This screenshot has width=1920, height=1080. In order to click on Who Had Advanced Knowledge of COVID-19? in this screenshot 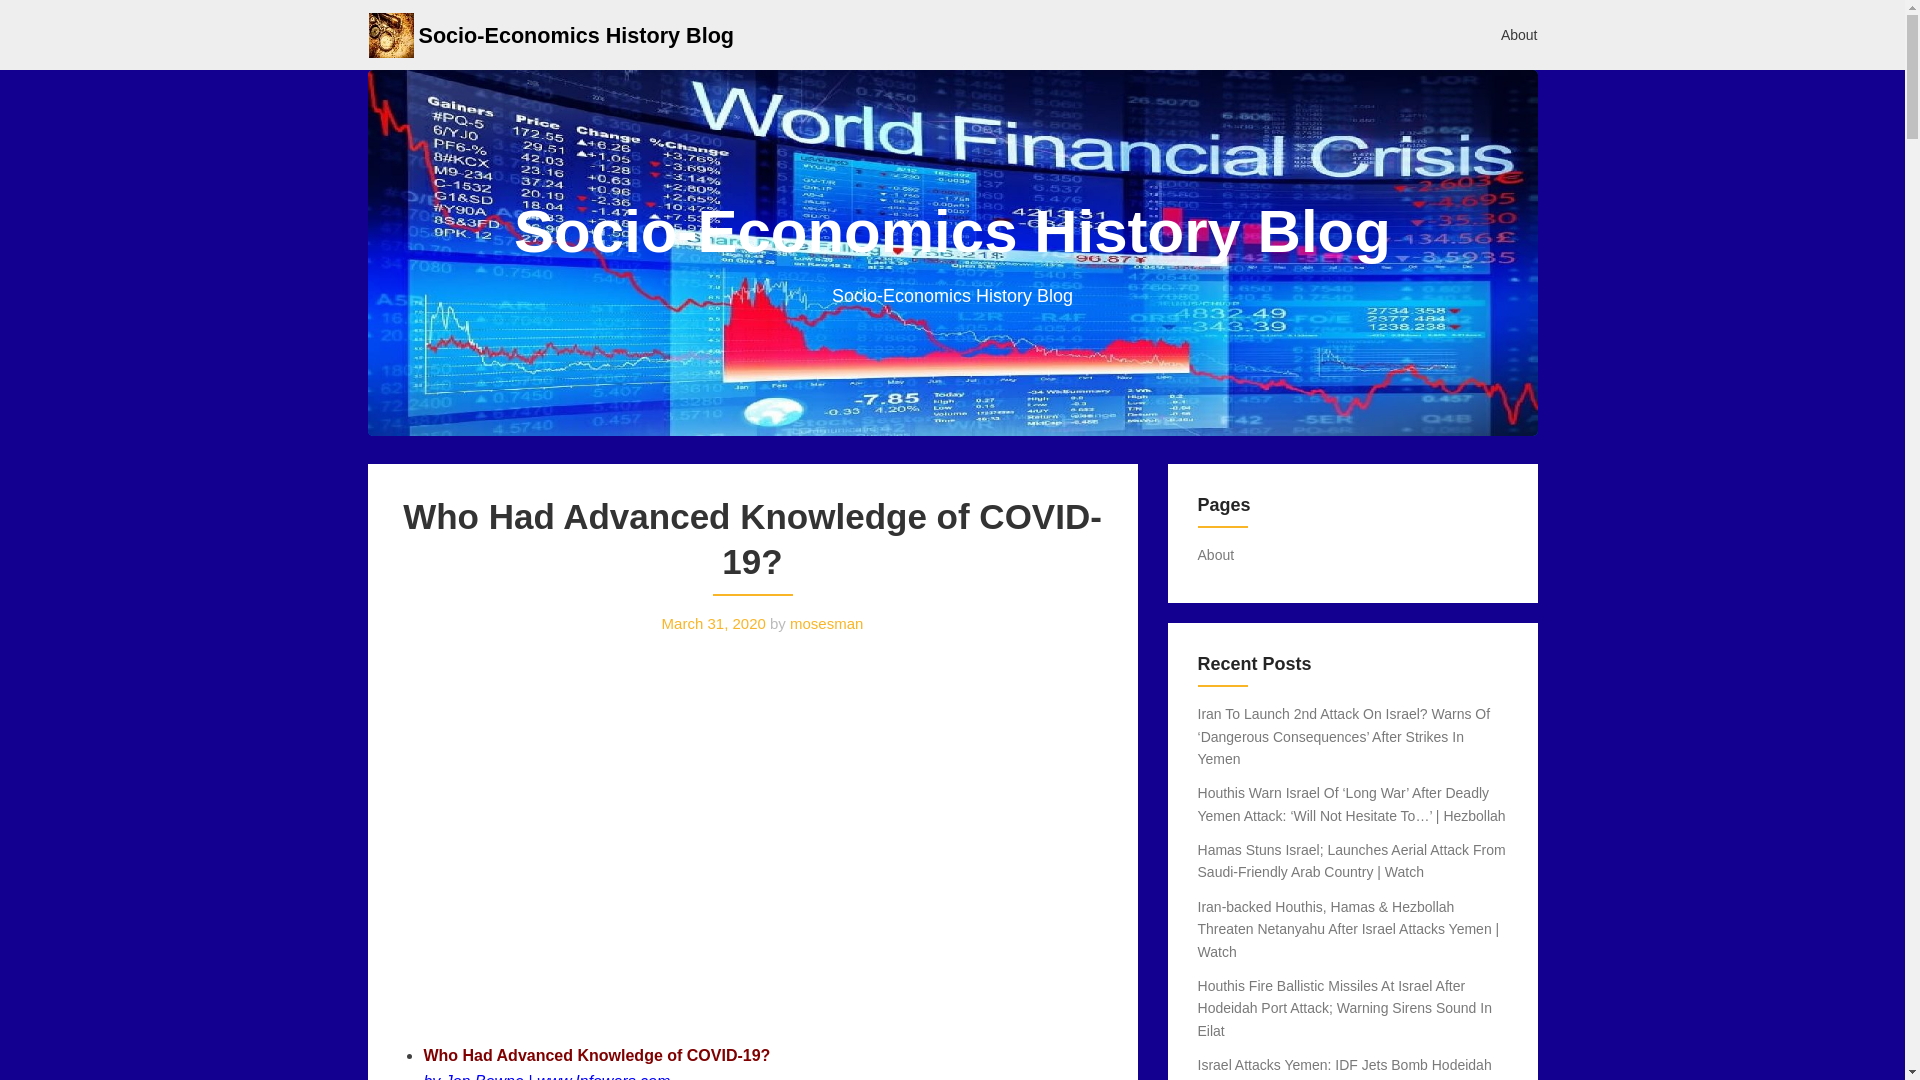, I will do `click(596, 1054)`.